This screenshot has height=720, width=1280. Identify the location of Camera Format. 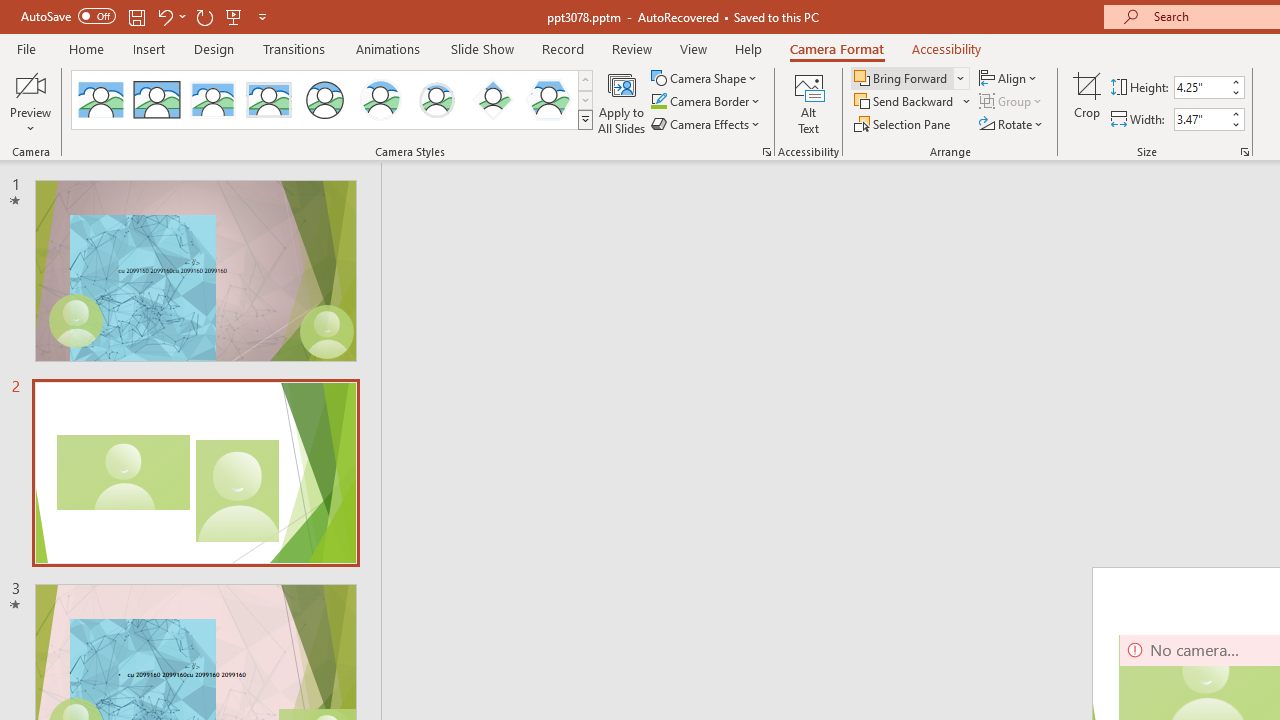
(836, 48).